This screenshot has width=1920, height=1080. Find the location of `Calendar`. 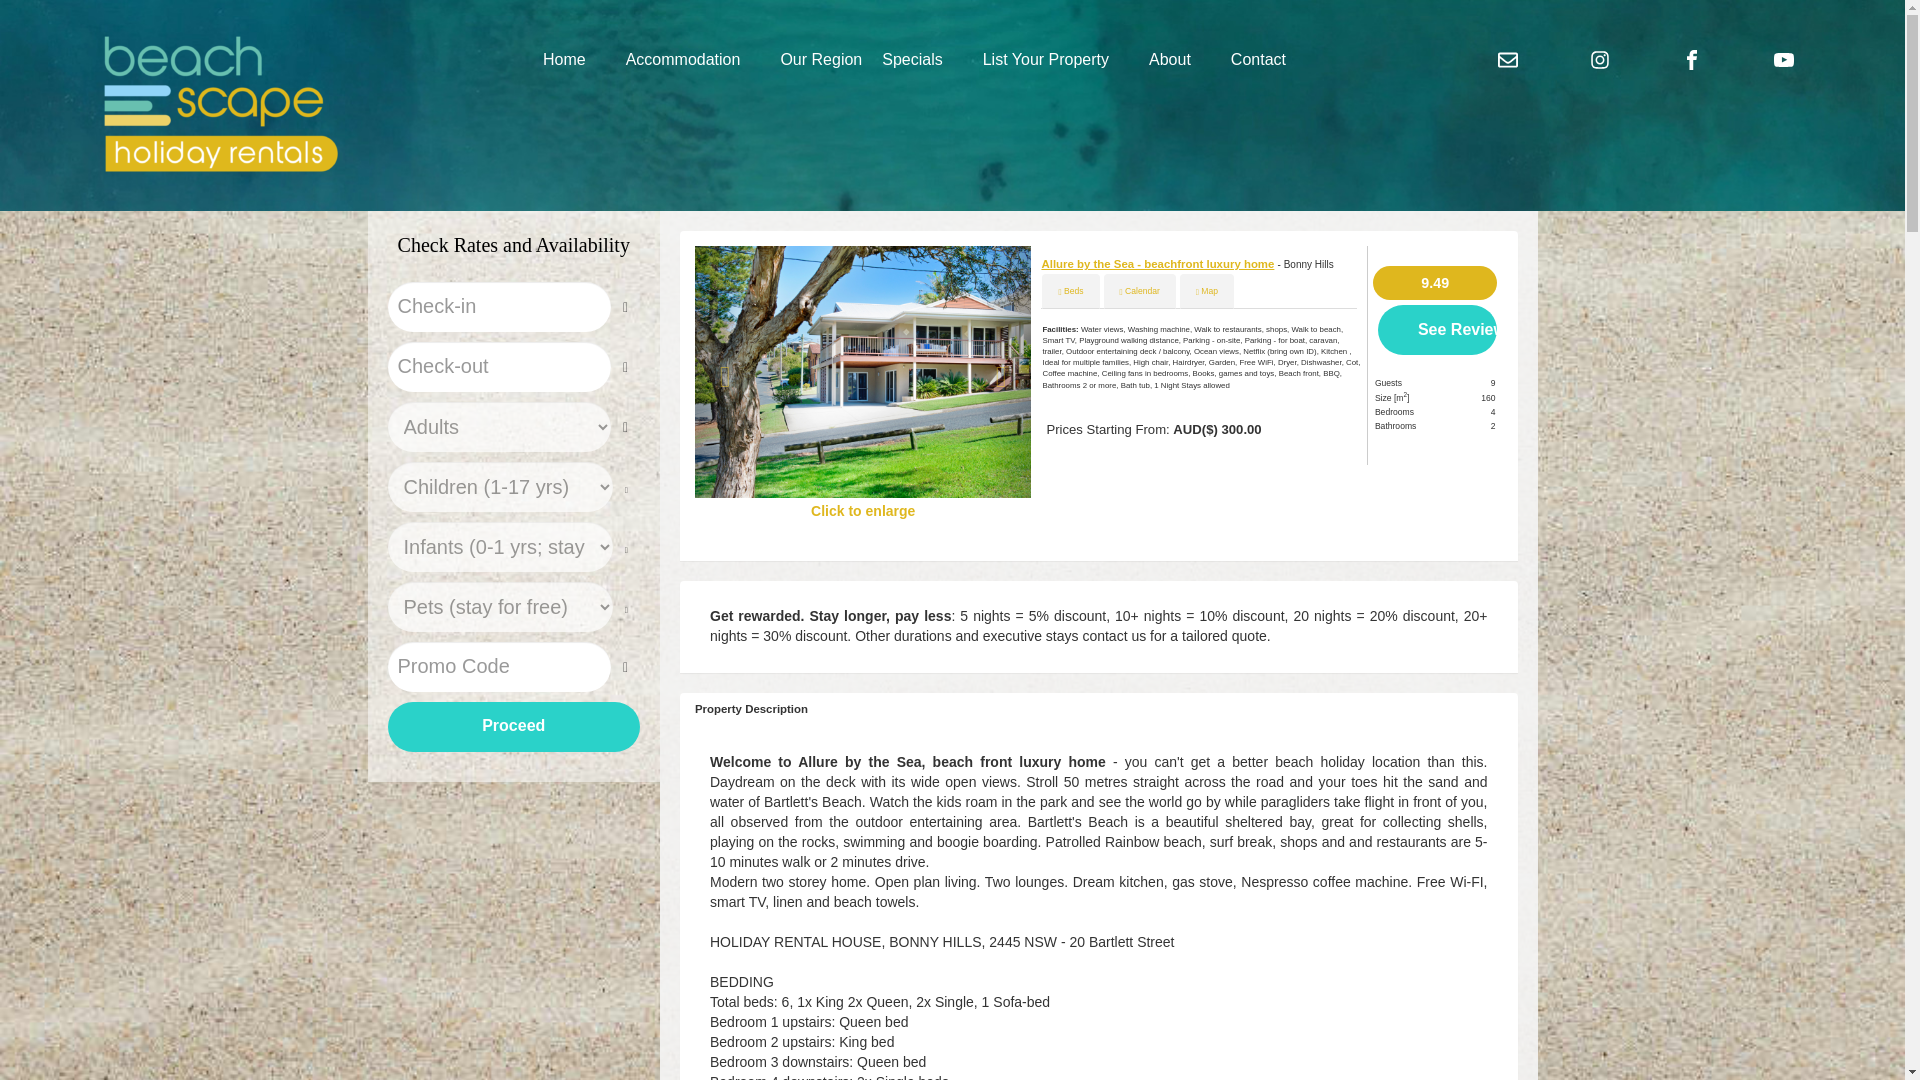

Calendar is located at coordinates (1140, 290).